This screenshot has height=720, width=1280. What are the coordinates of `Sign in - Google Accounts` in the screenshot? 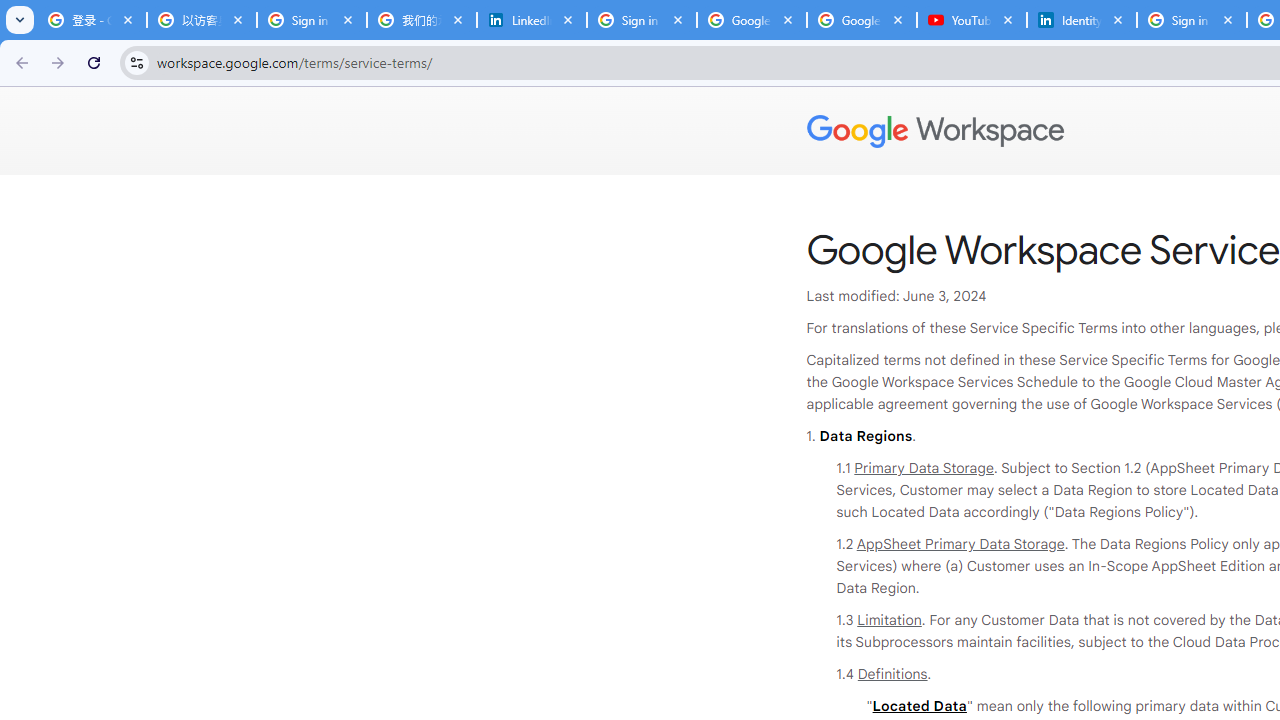 It's located at (642, 20).